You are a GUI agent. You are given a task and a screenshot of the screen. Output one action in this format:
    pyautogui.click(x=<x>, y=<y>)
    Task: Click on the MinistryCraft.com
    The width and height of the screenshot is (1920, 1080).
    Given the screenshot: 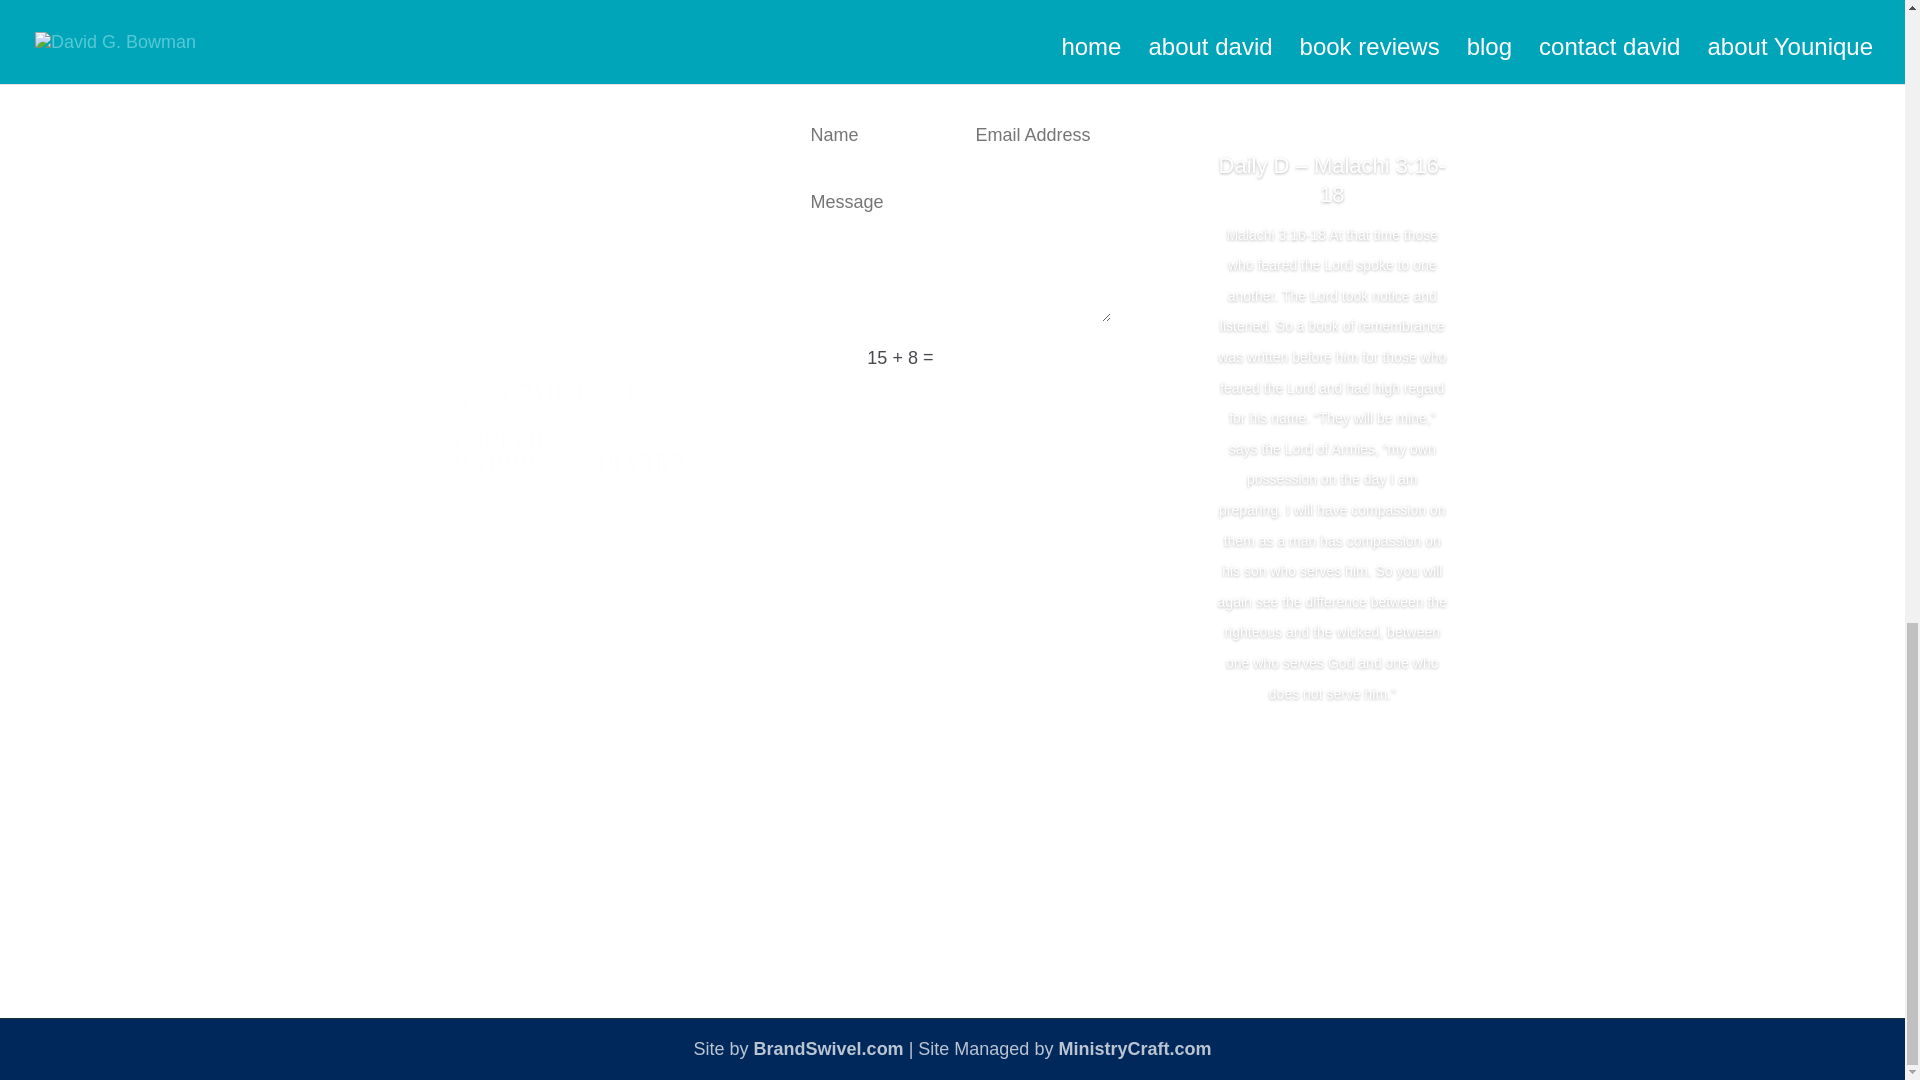 What is the action you would take?
    pyautogui.click(x=1134, y=1048)
    